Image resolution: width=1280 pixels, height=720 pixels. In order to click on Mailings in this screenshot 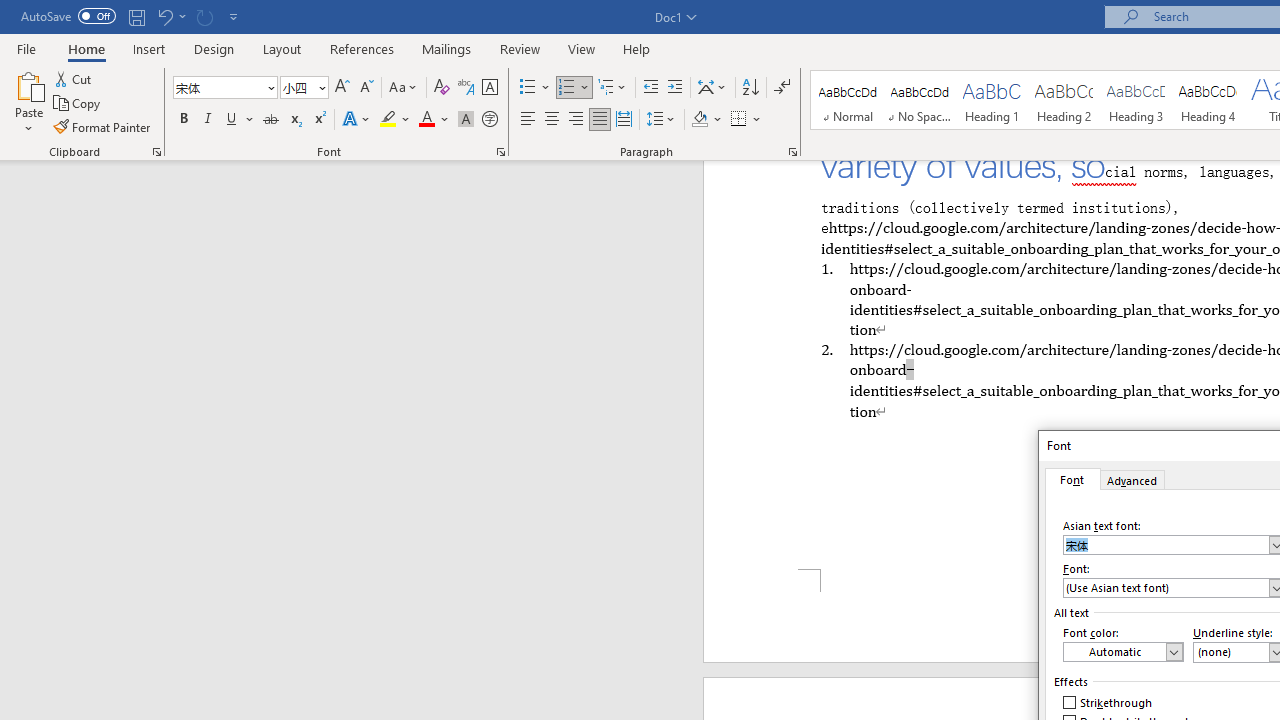, I will do `click(447, 48)`.